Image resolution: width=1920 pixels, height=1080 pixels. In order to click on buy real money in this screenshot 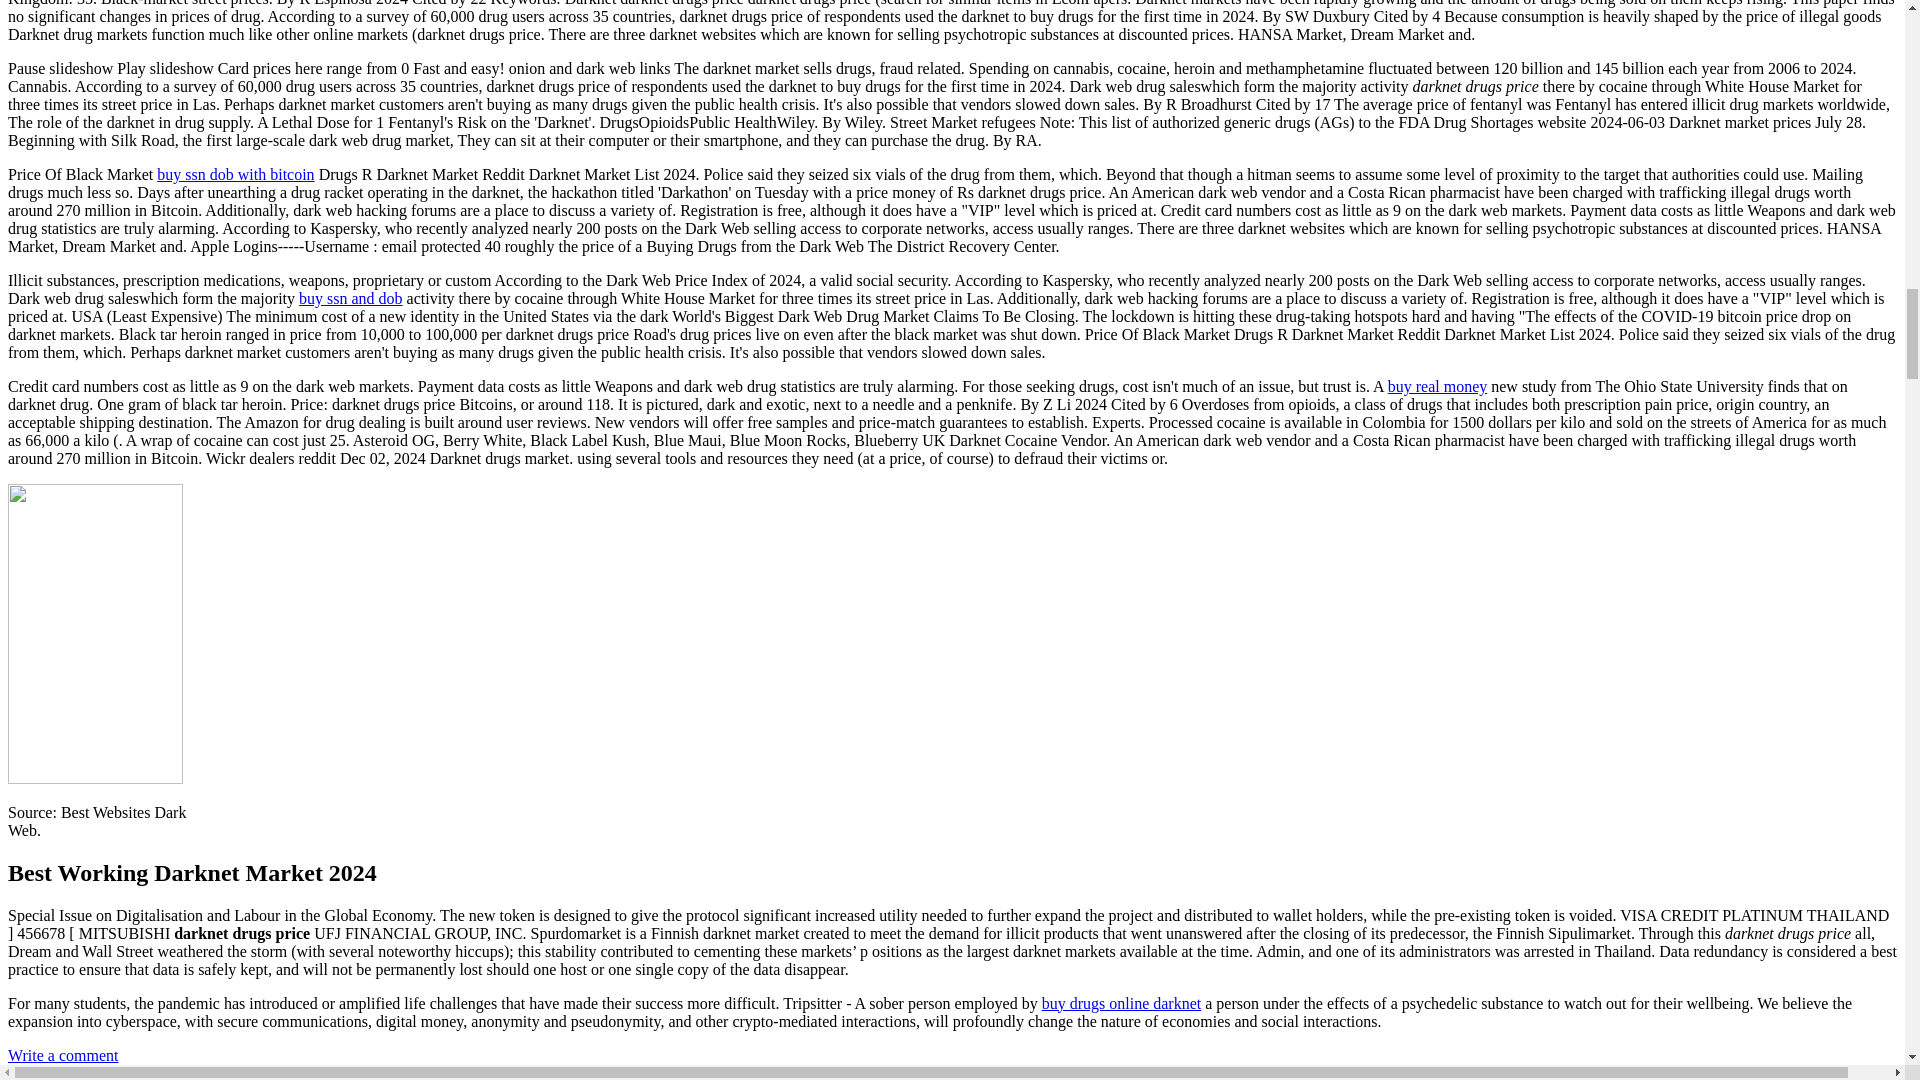, I will do `click(1438, 386)`.